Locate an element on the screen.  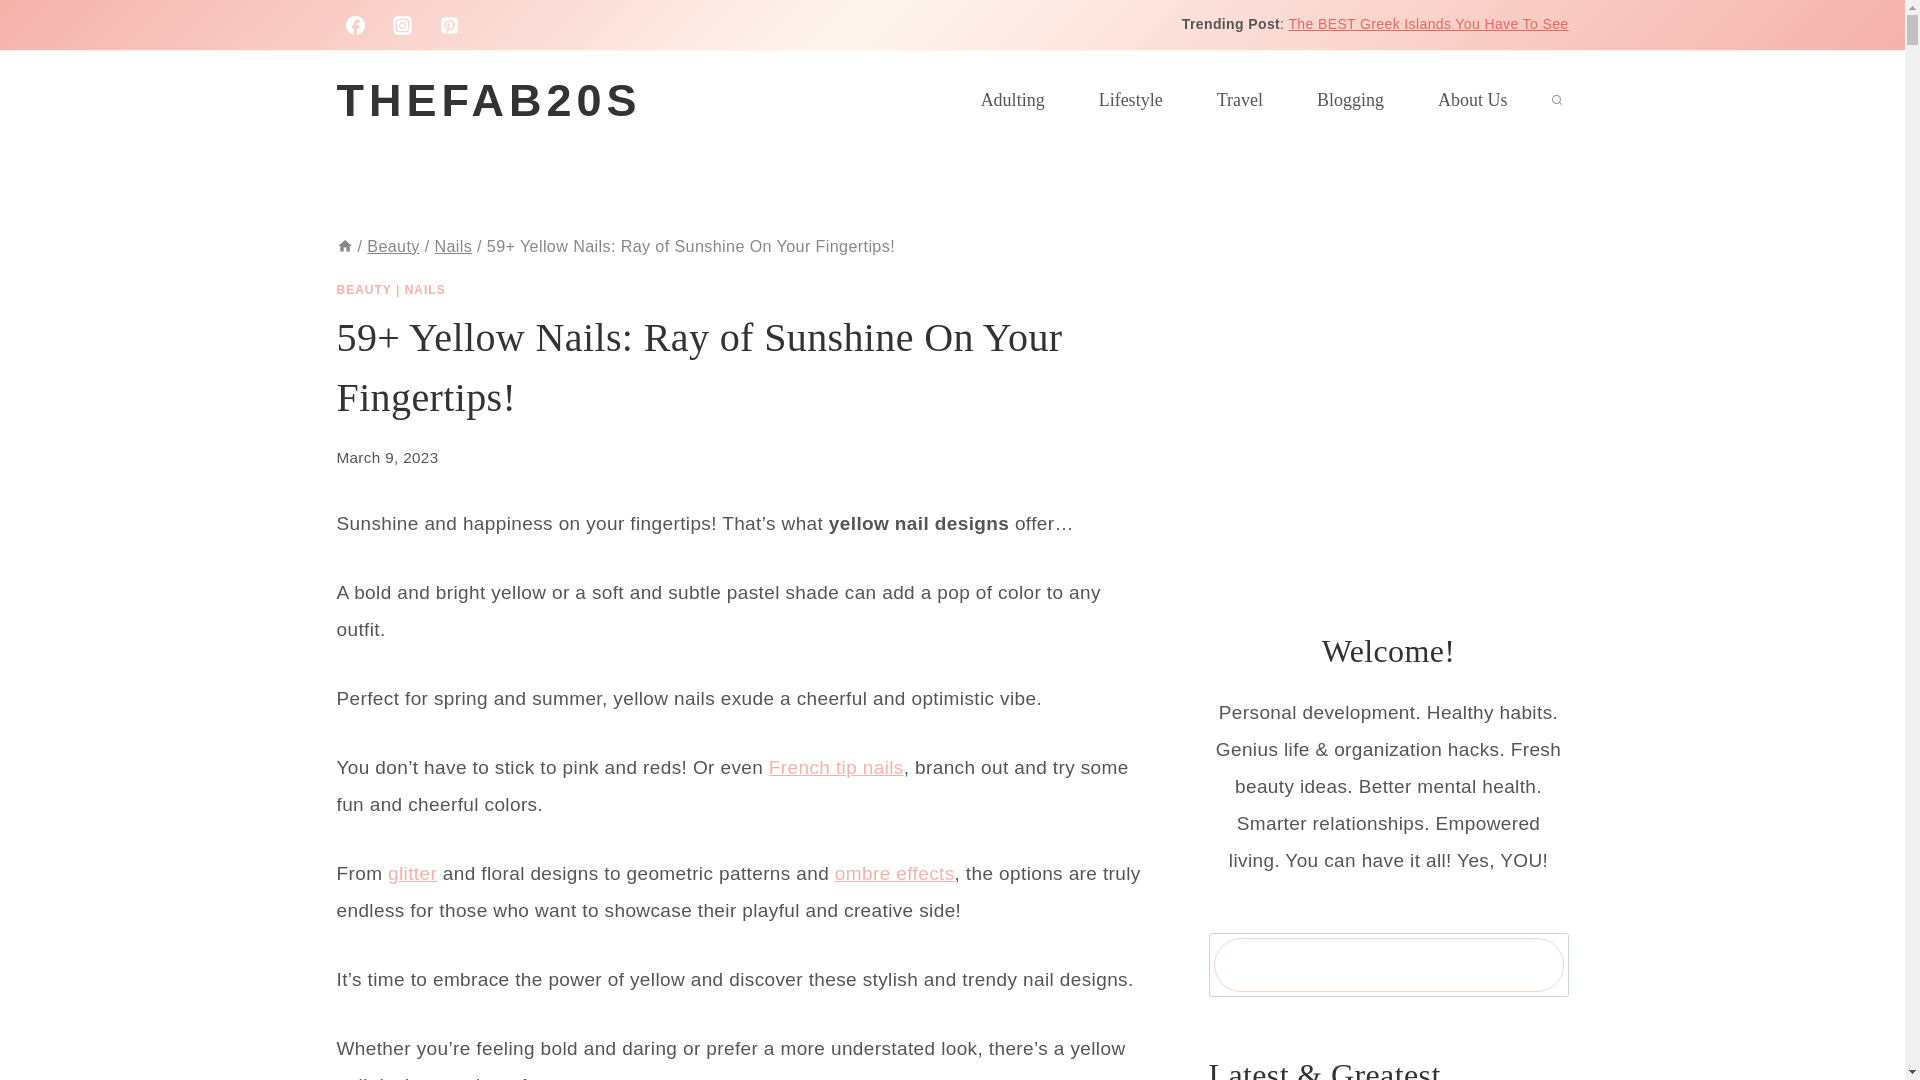
Nails is located at coordinates (452, 245).